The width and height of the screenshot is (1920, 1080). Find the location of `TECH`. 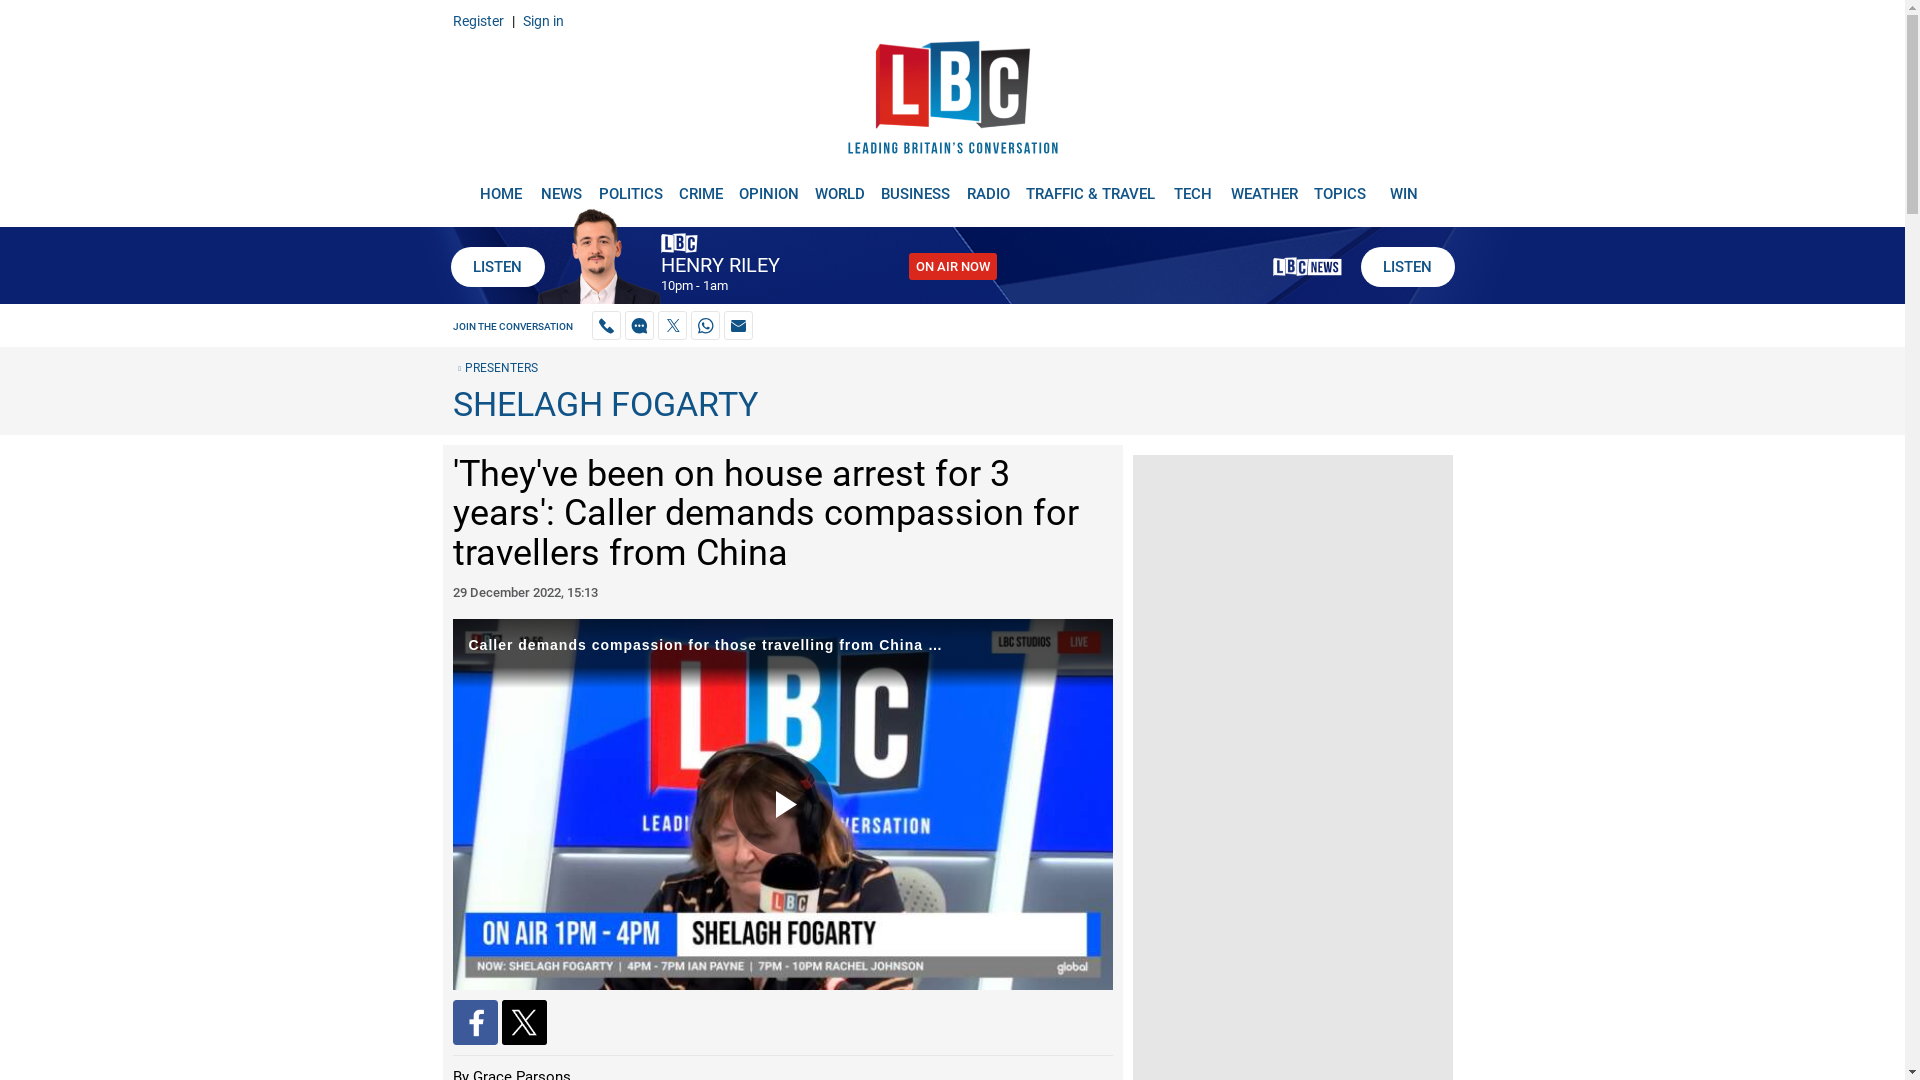

TECH is located at coordinates (1193, 186).